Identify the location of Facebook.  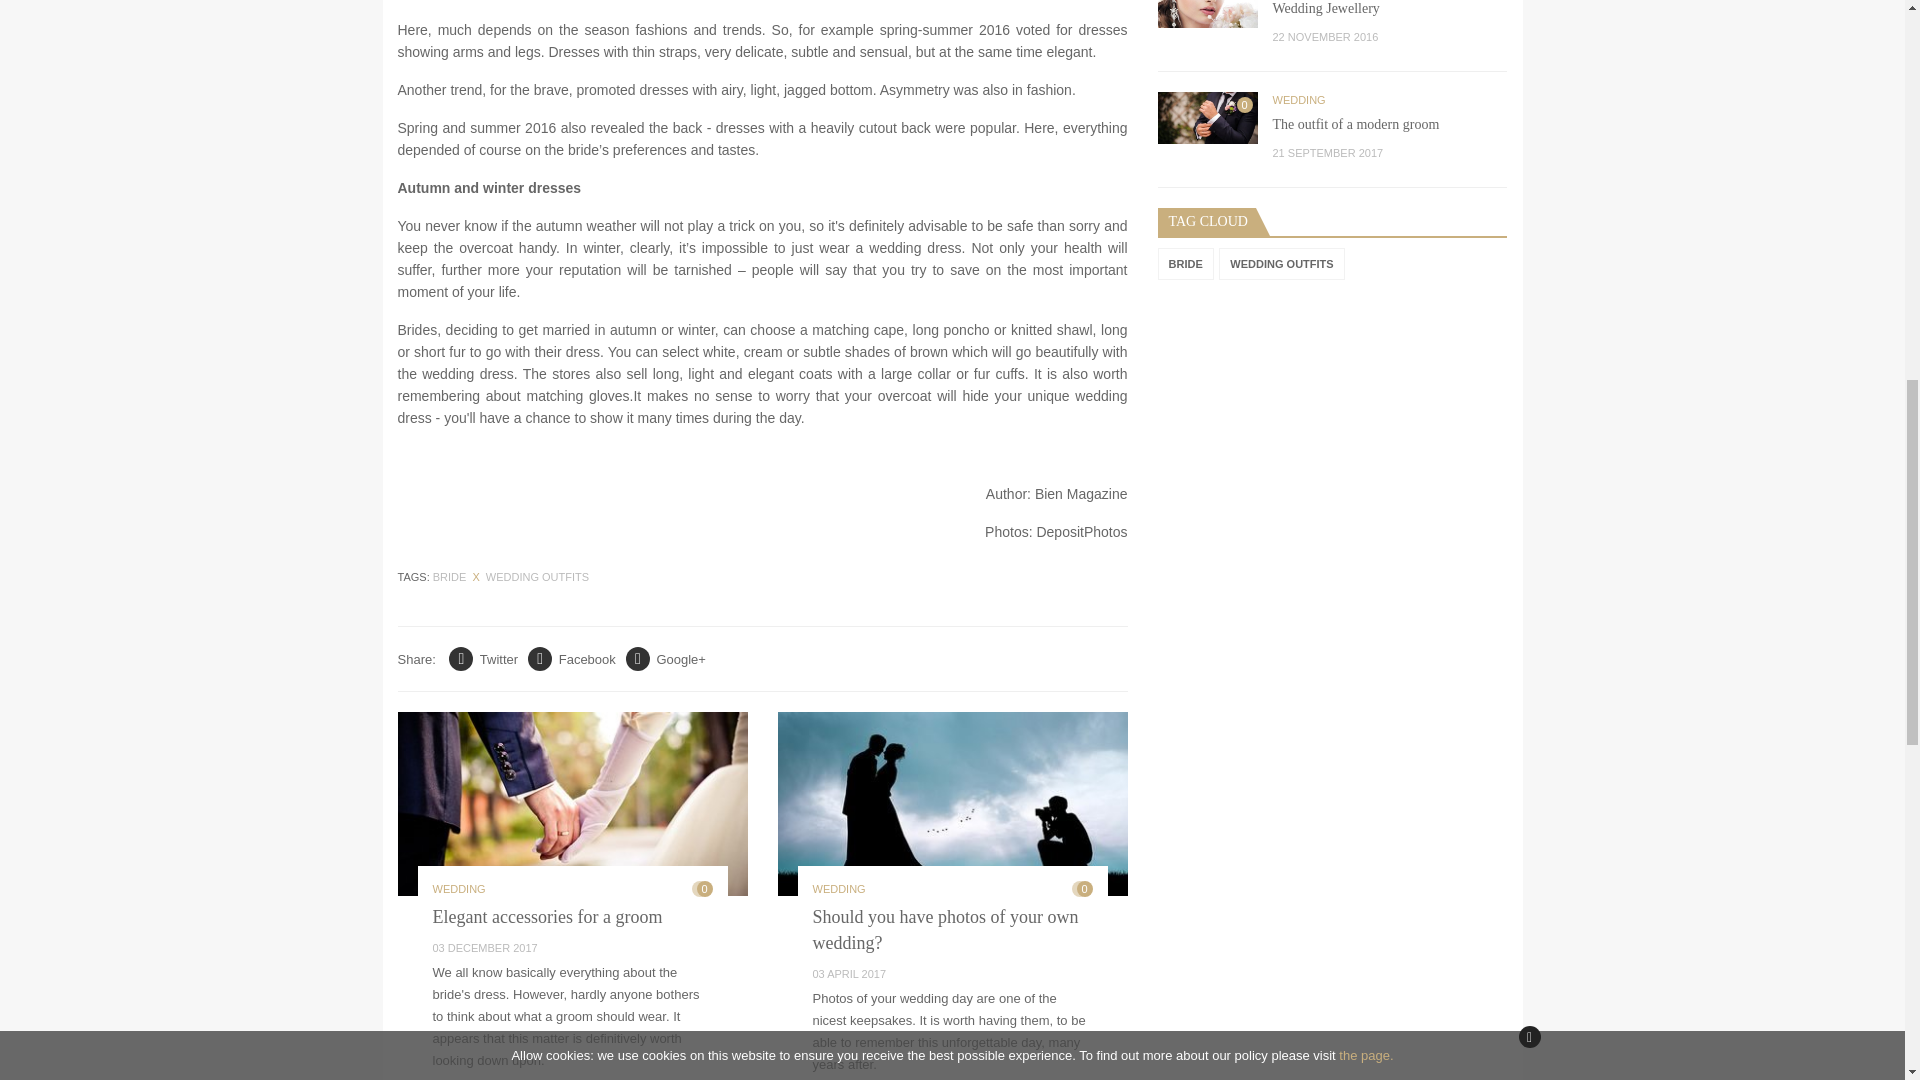
(572, 658).